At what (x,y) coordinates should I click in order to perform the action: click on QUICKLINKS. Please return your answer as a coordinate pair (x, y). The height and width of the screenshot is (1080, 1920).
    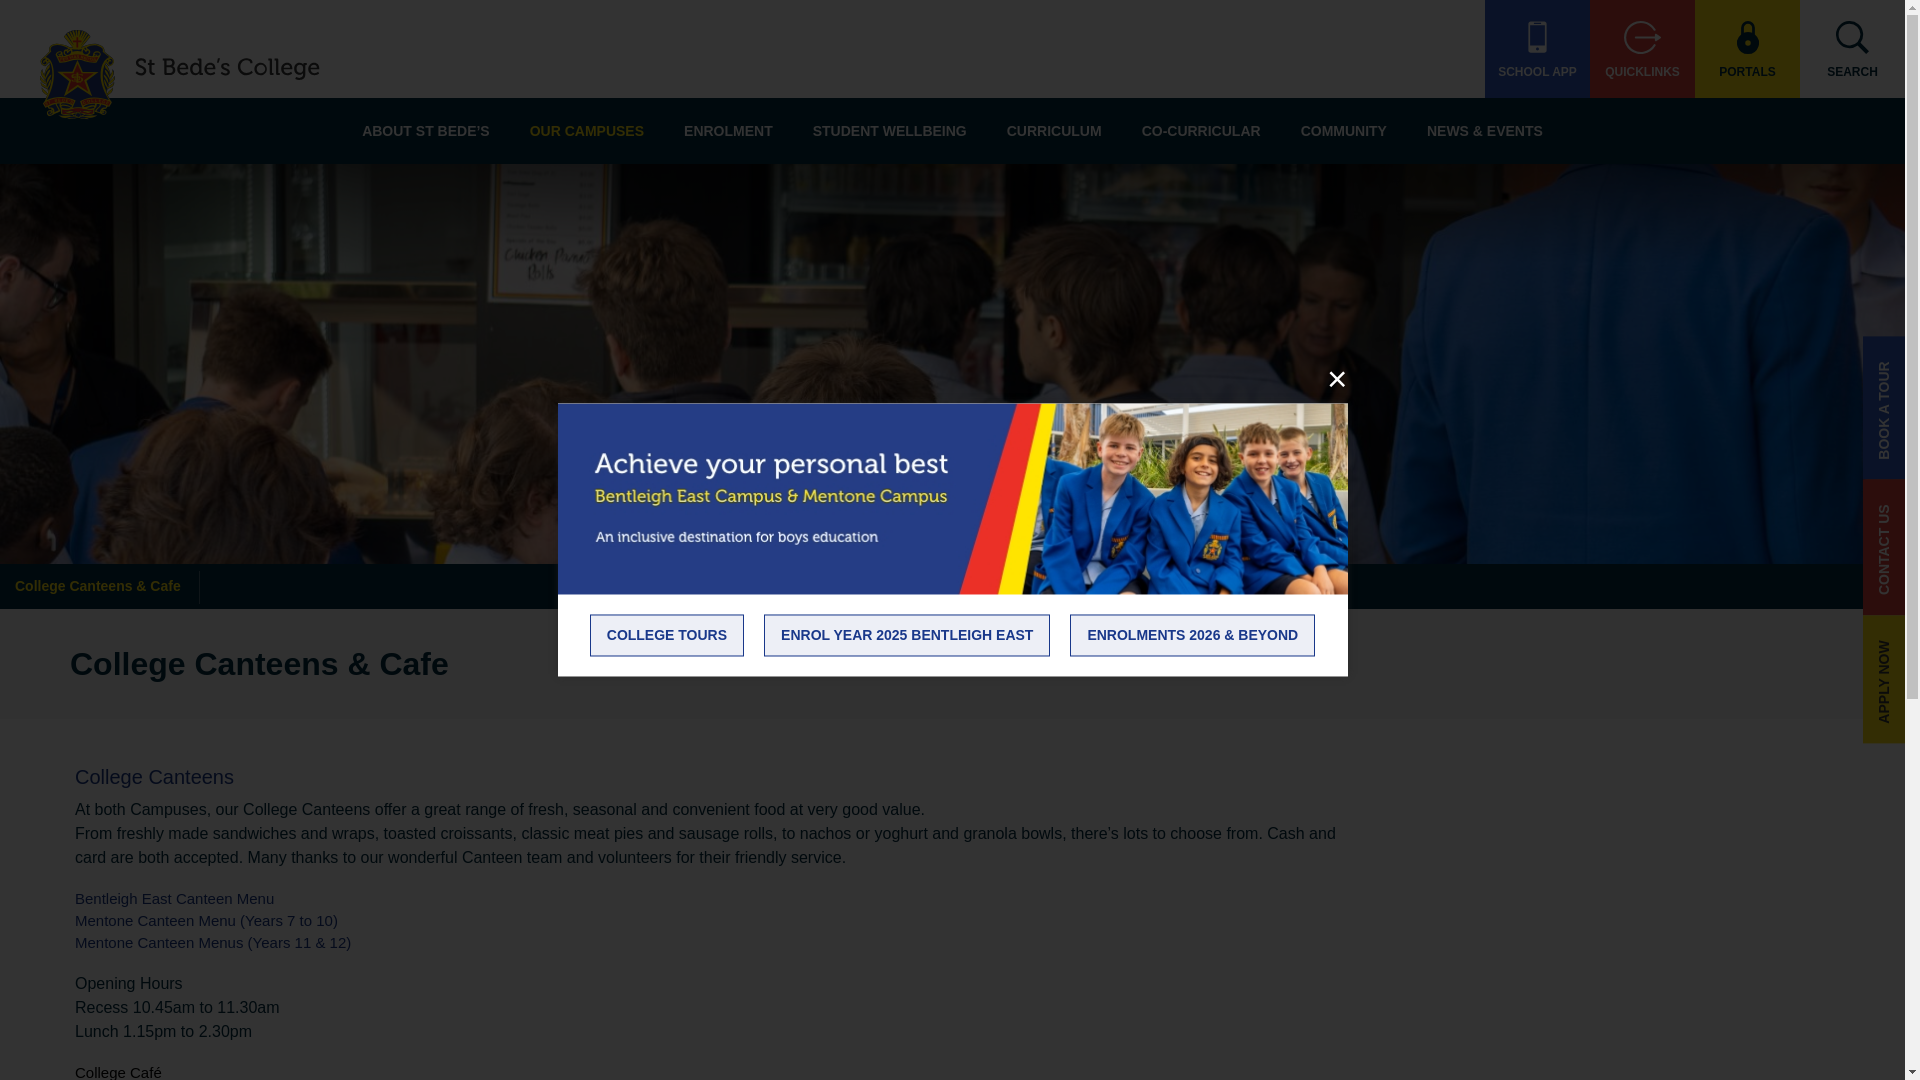
    Looking at the image, I should click on (1642, 49).